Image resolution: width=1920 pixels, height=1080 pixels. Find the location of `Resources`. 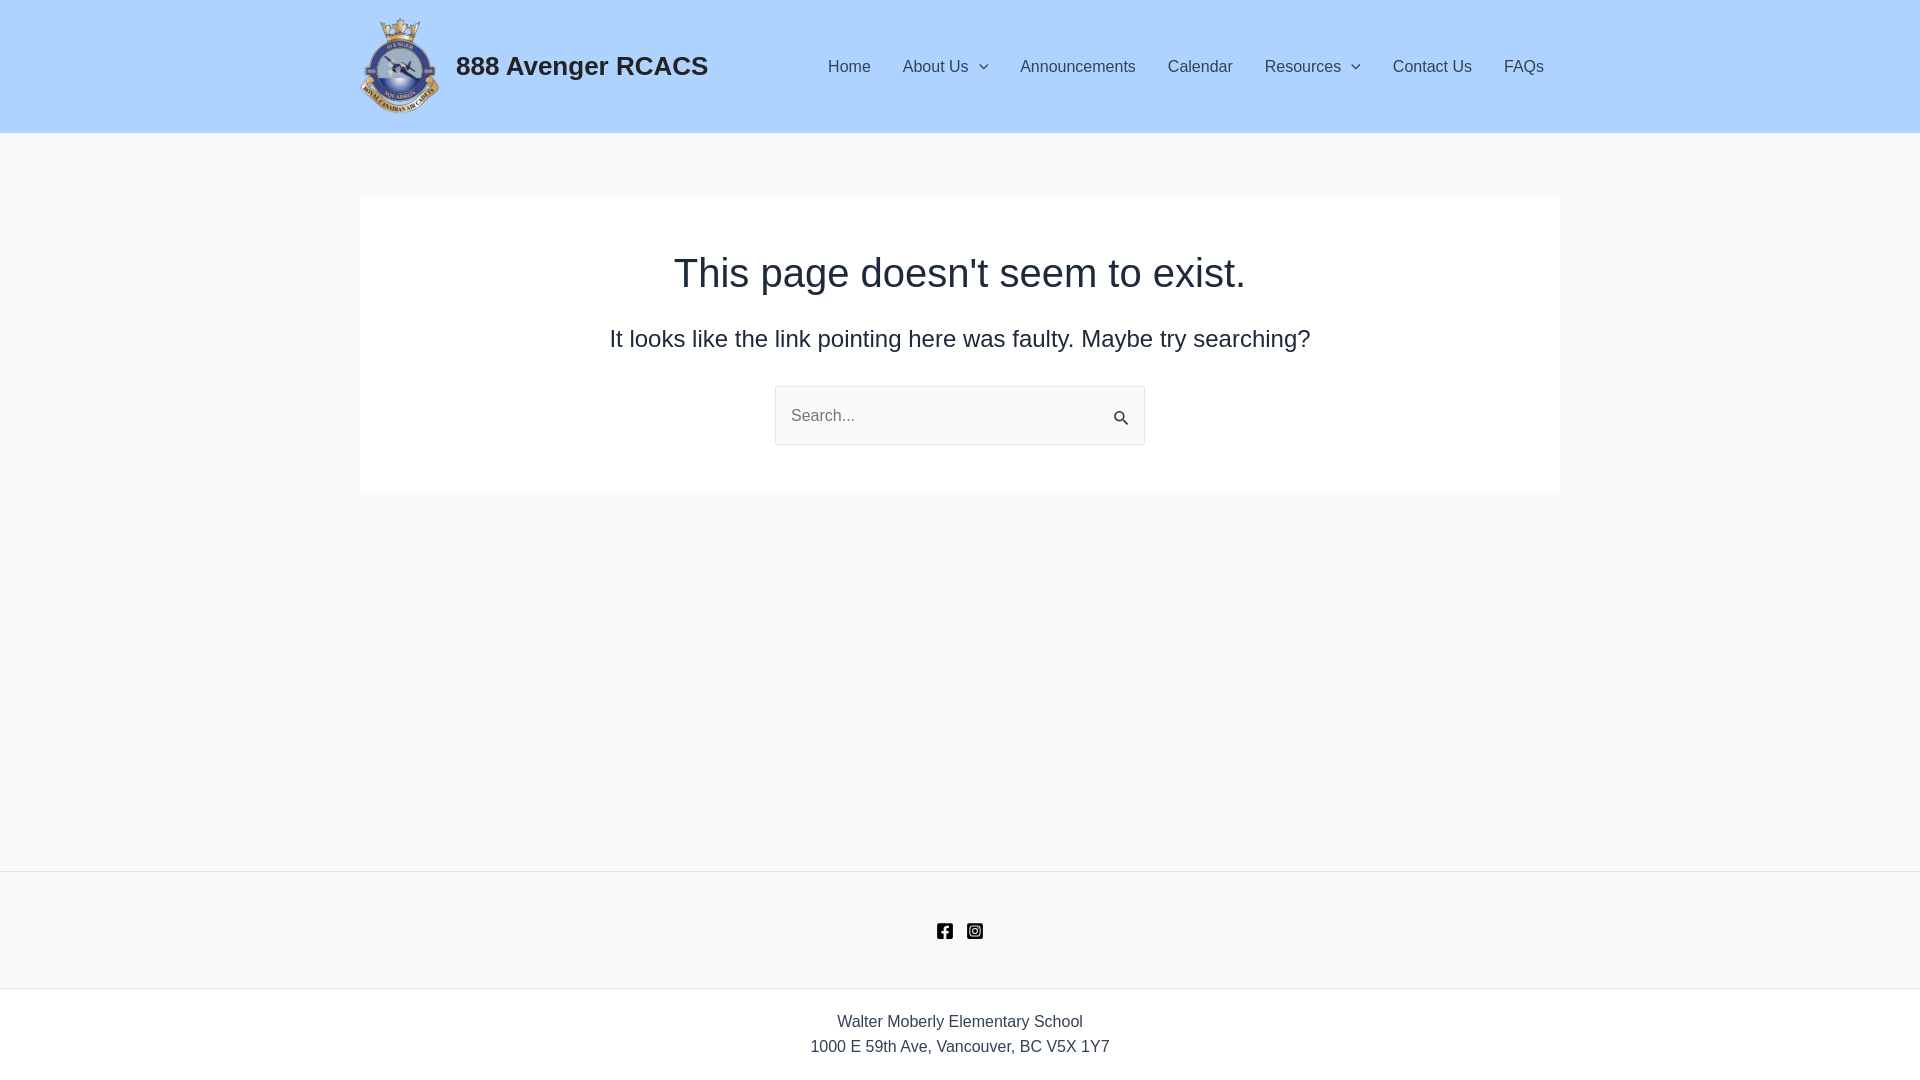

Resources is located at coordinates (1313, 66).